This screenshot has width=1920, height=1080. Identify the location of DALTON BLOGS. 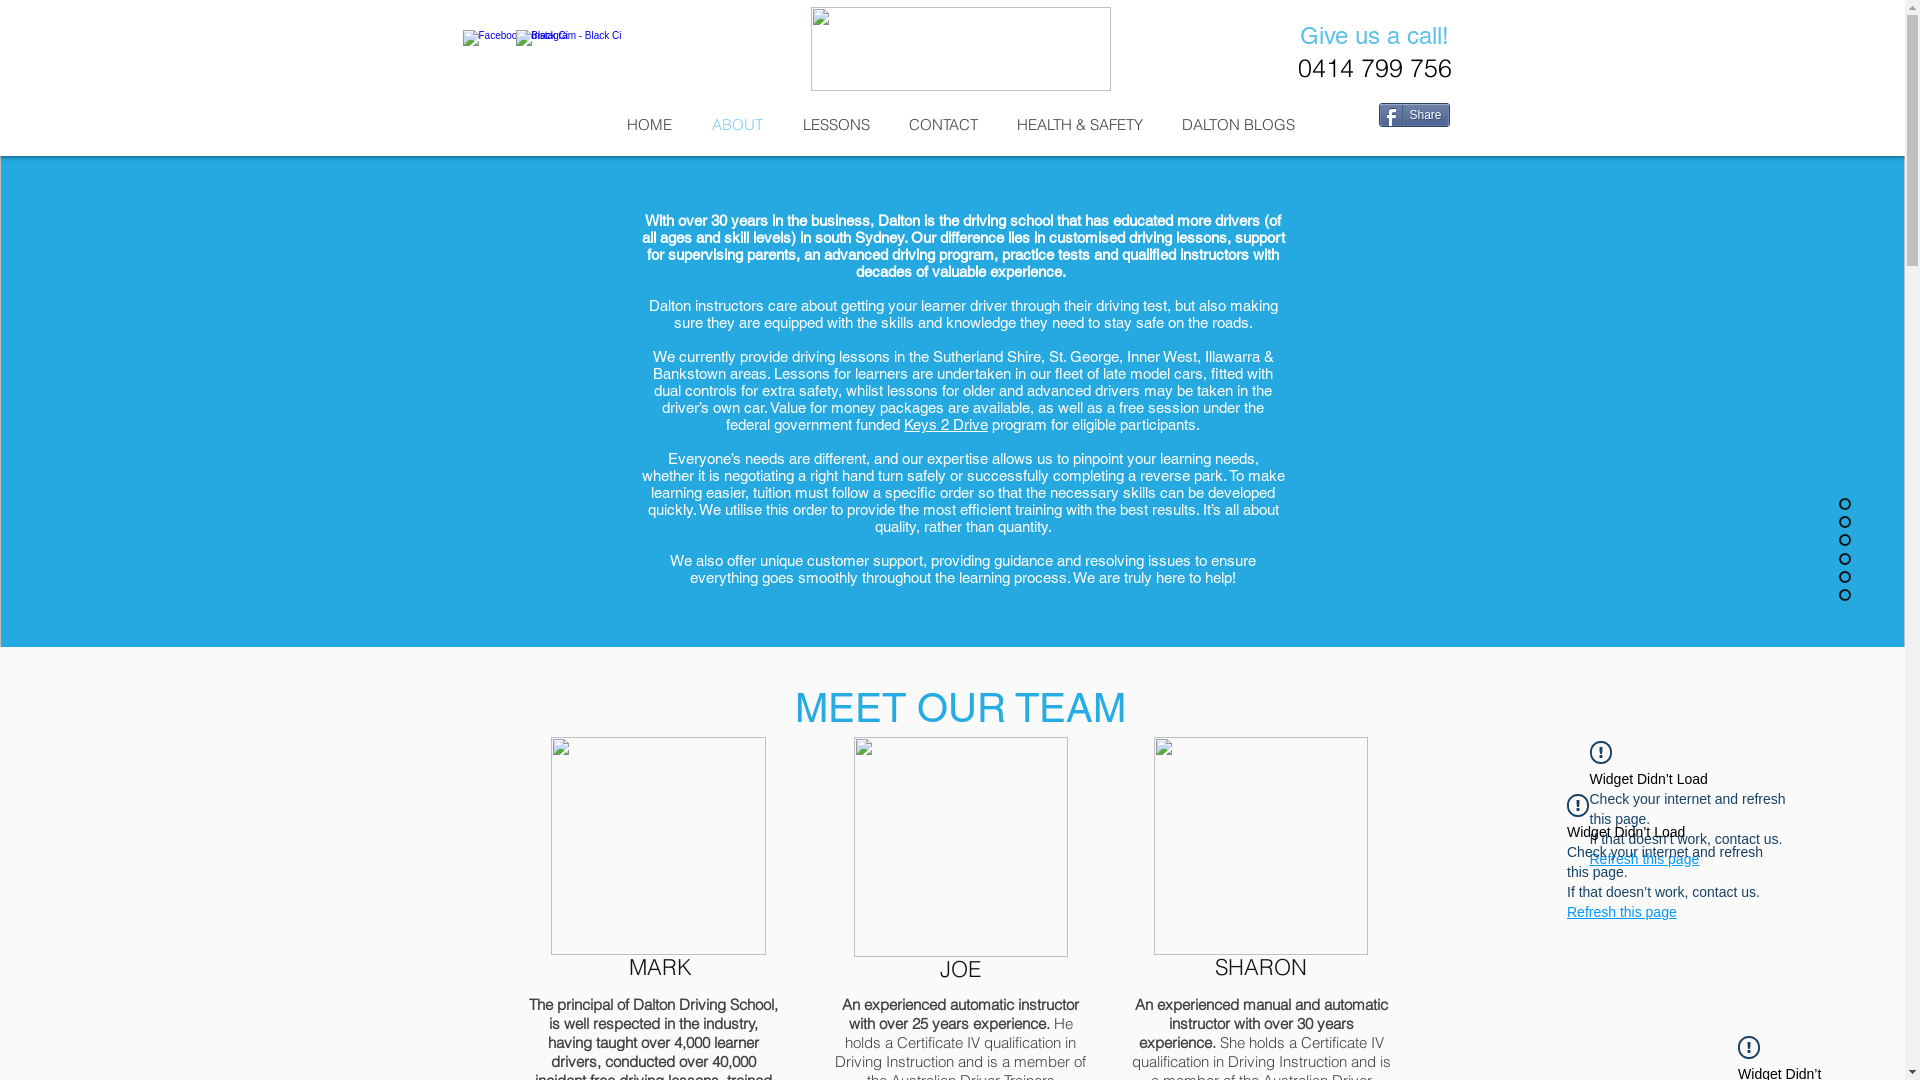
(1238, 124).